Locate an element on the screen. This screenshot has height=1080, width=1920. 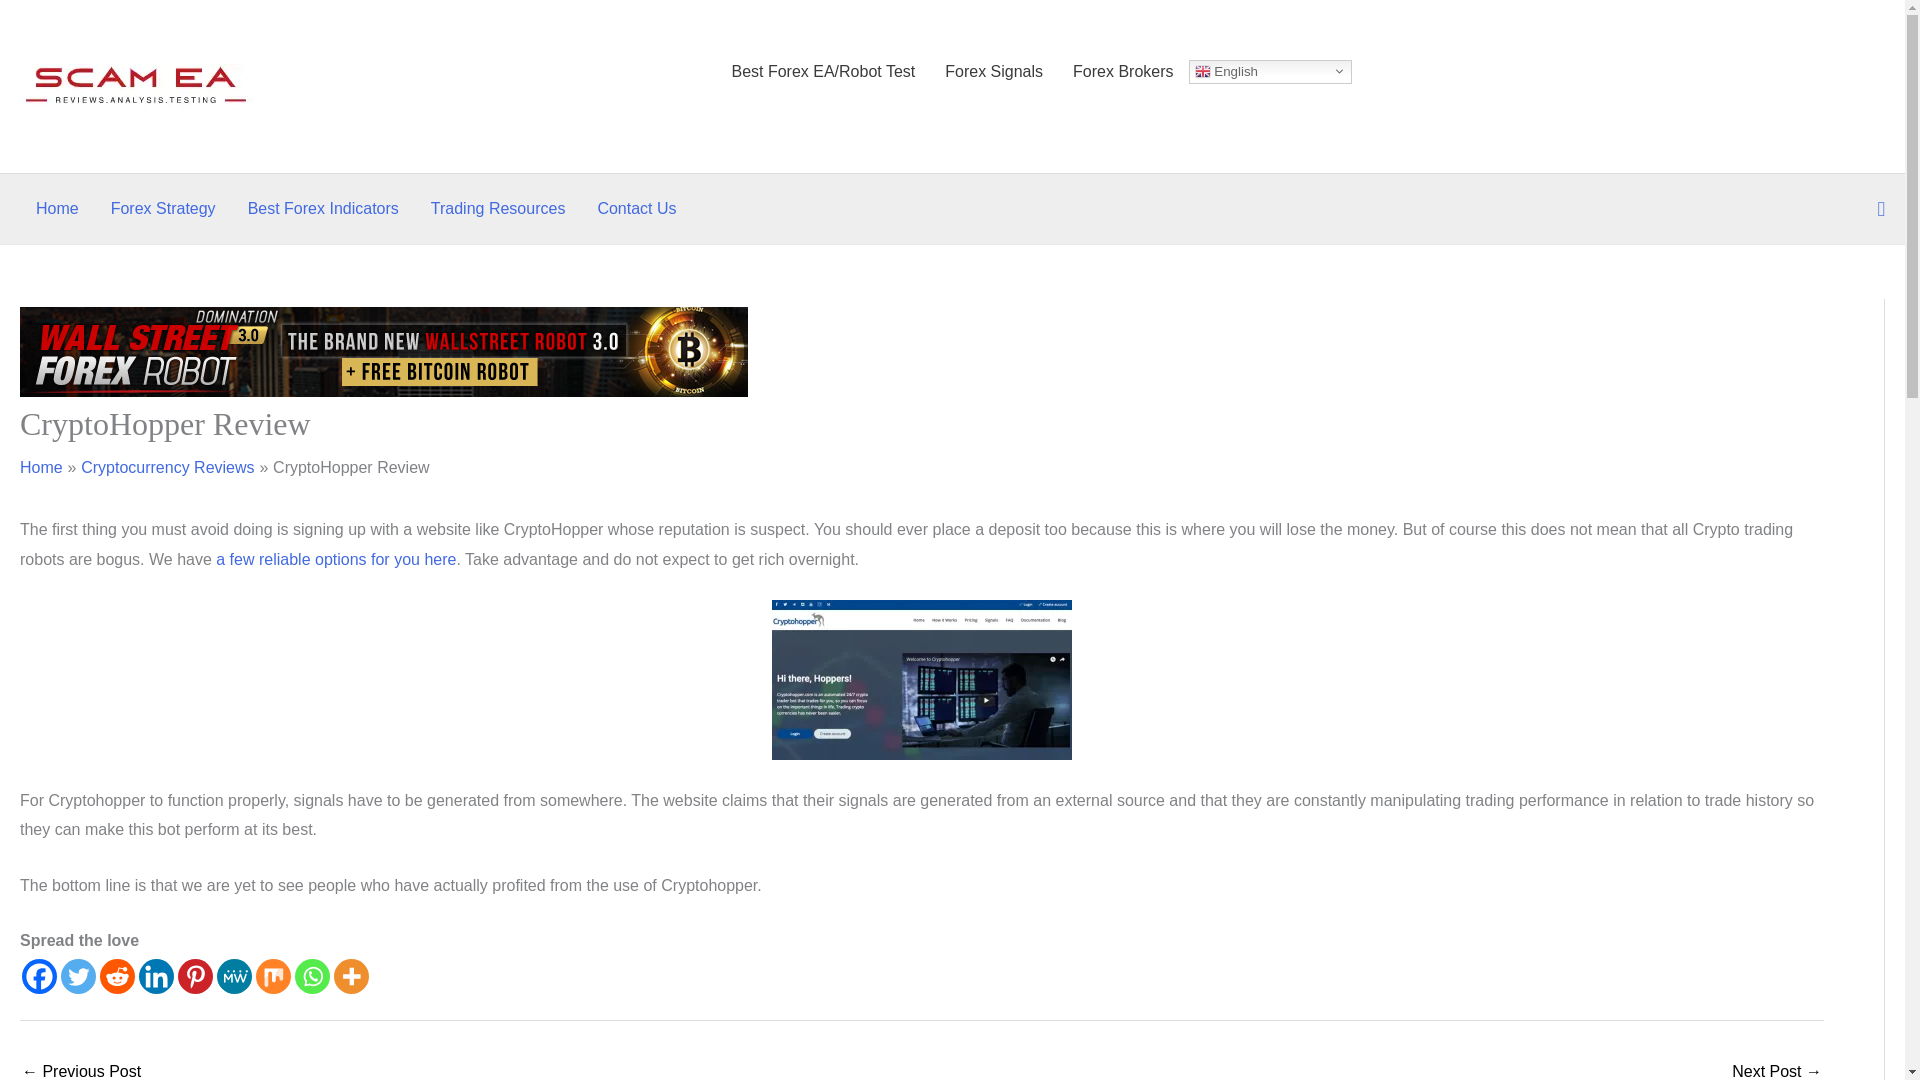
Trading Resources is located at coordinates (498, 208).